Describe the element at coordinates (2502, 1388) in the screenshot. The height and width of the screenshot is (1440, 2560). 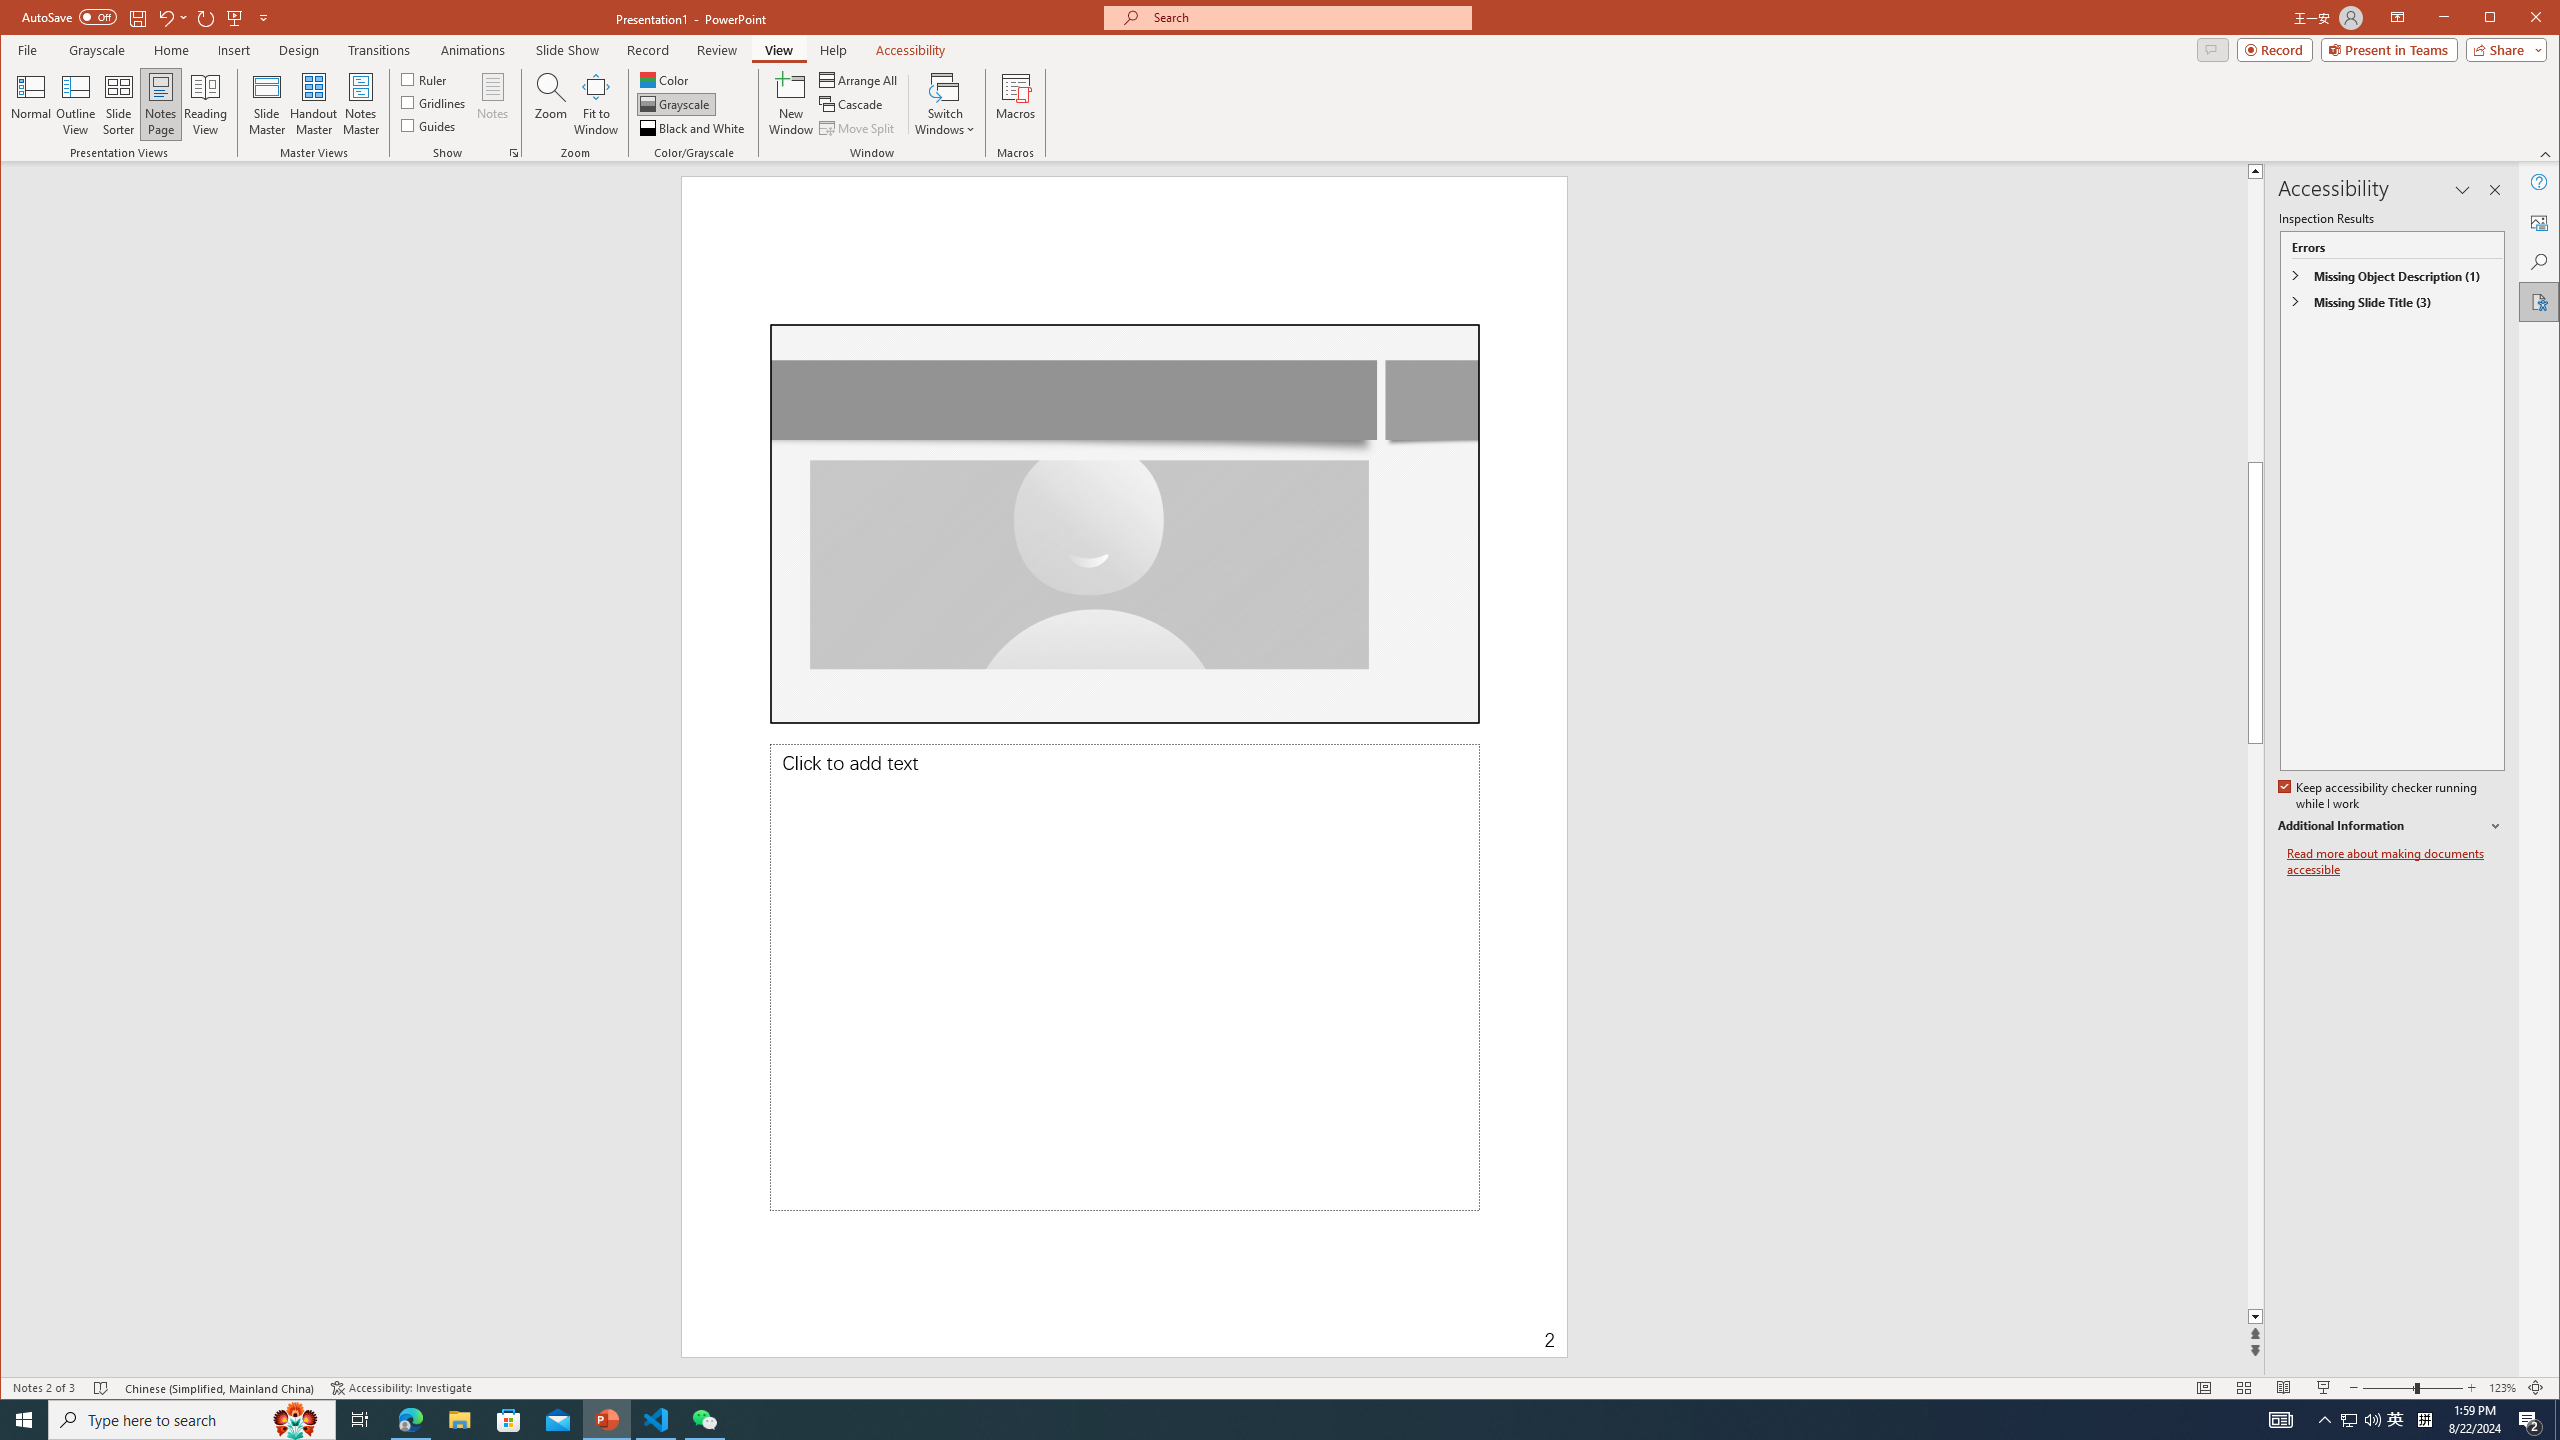
I see `Zoom 123%` at that location.